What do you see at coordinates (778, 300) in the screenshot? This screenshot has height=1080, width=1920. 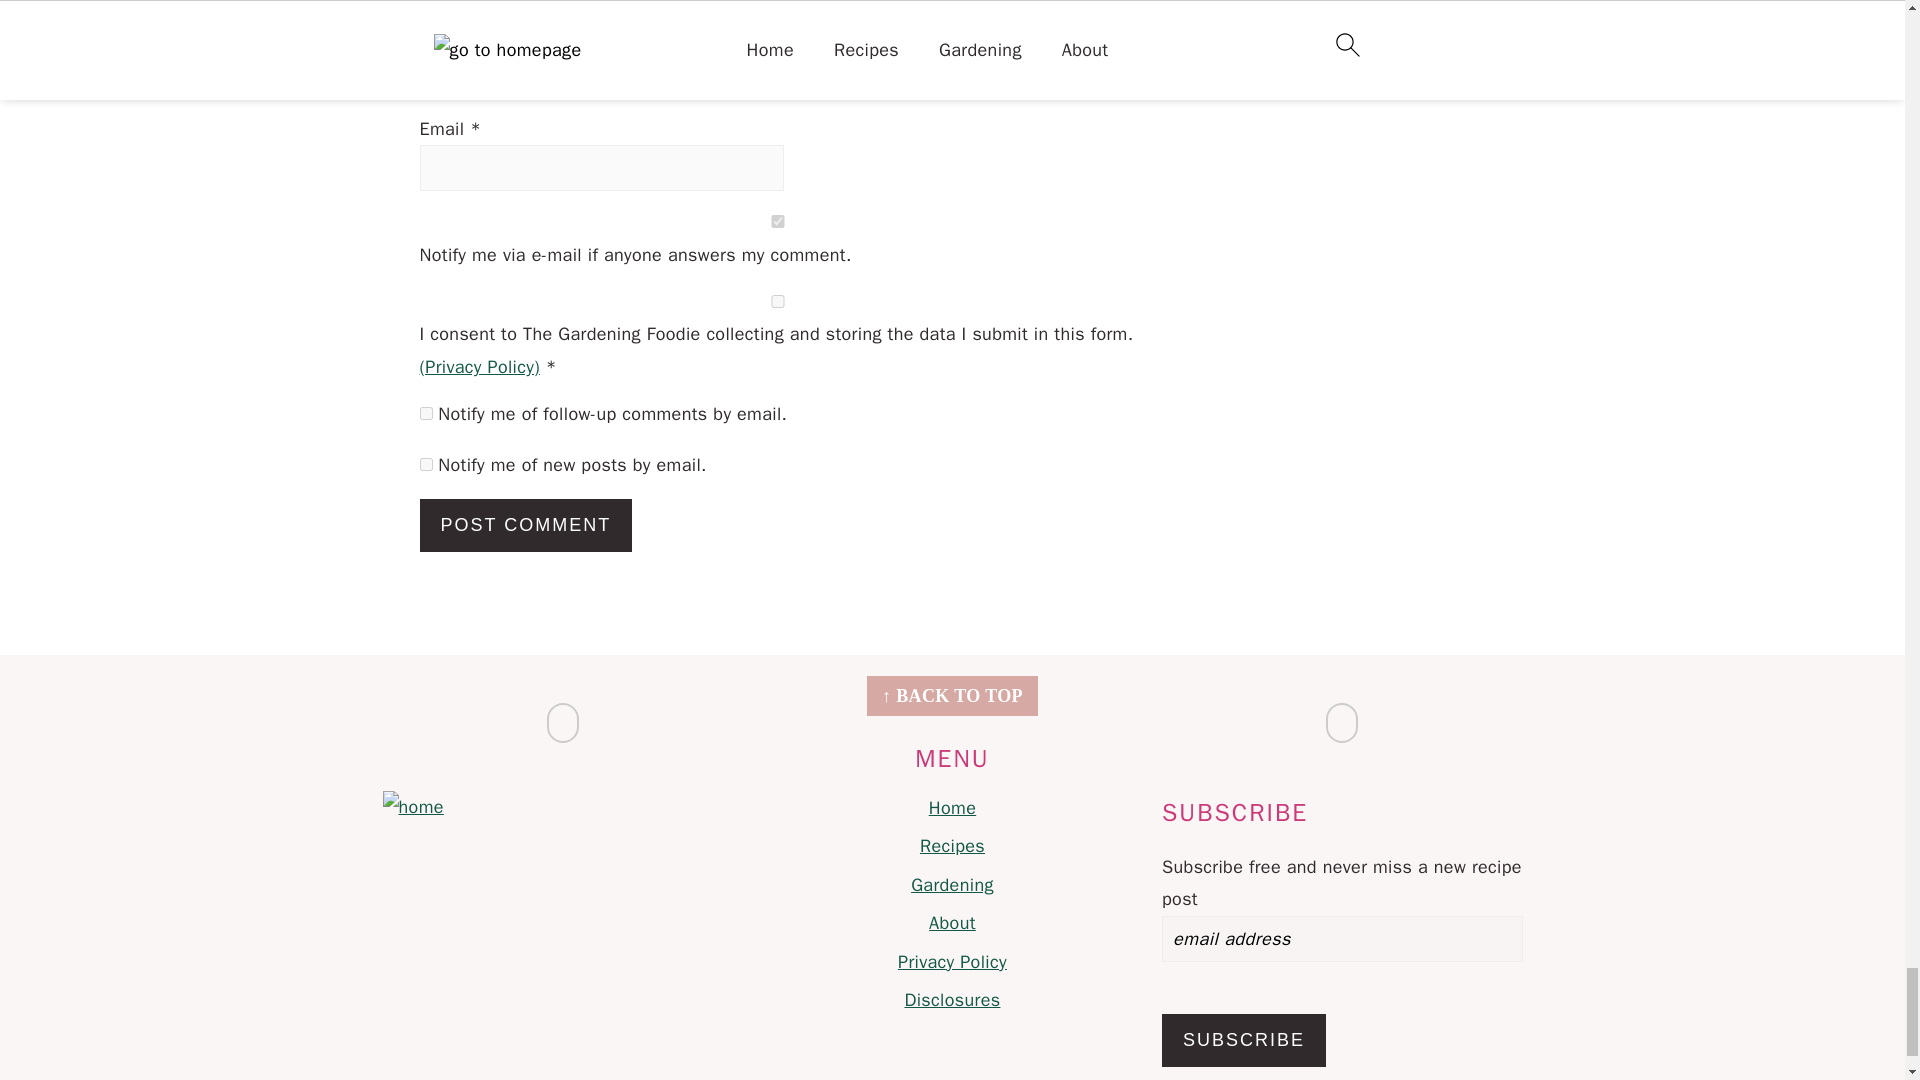 I see `yes` at bounding box center [778, 300].